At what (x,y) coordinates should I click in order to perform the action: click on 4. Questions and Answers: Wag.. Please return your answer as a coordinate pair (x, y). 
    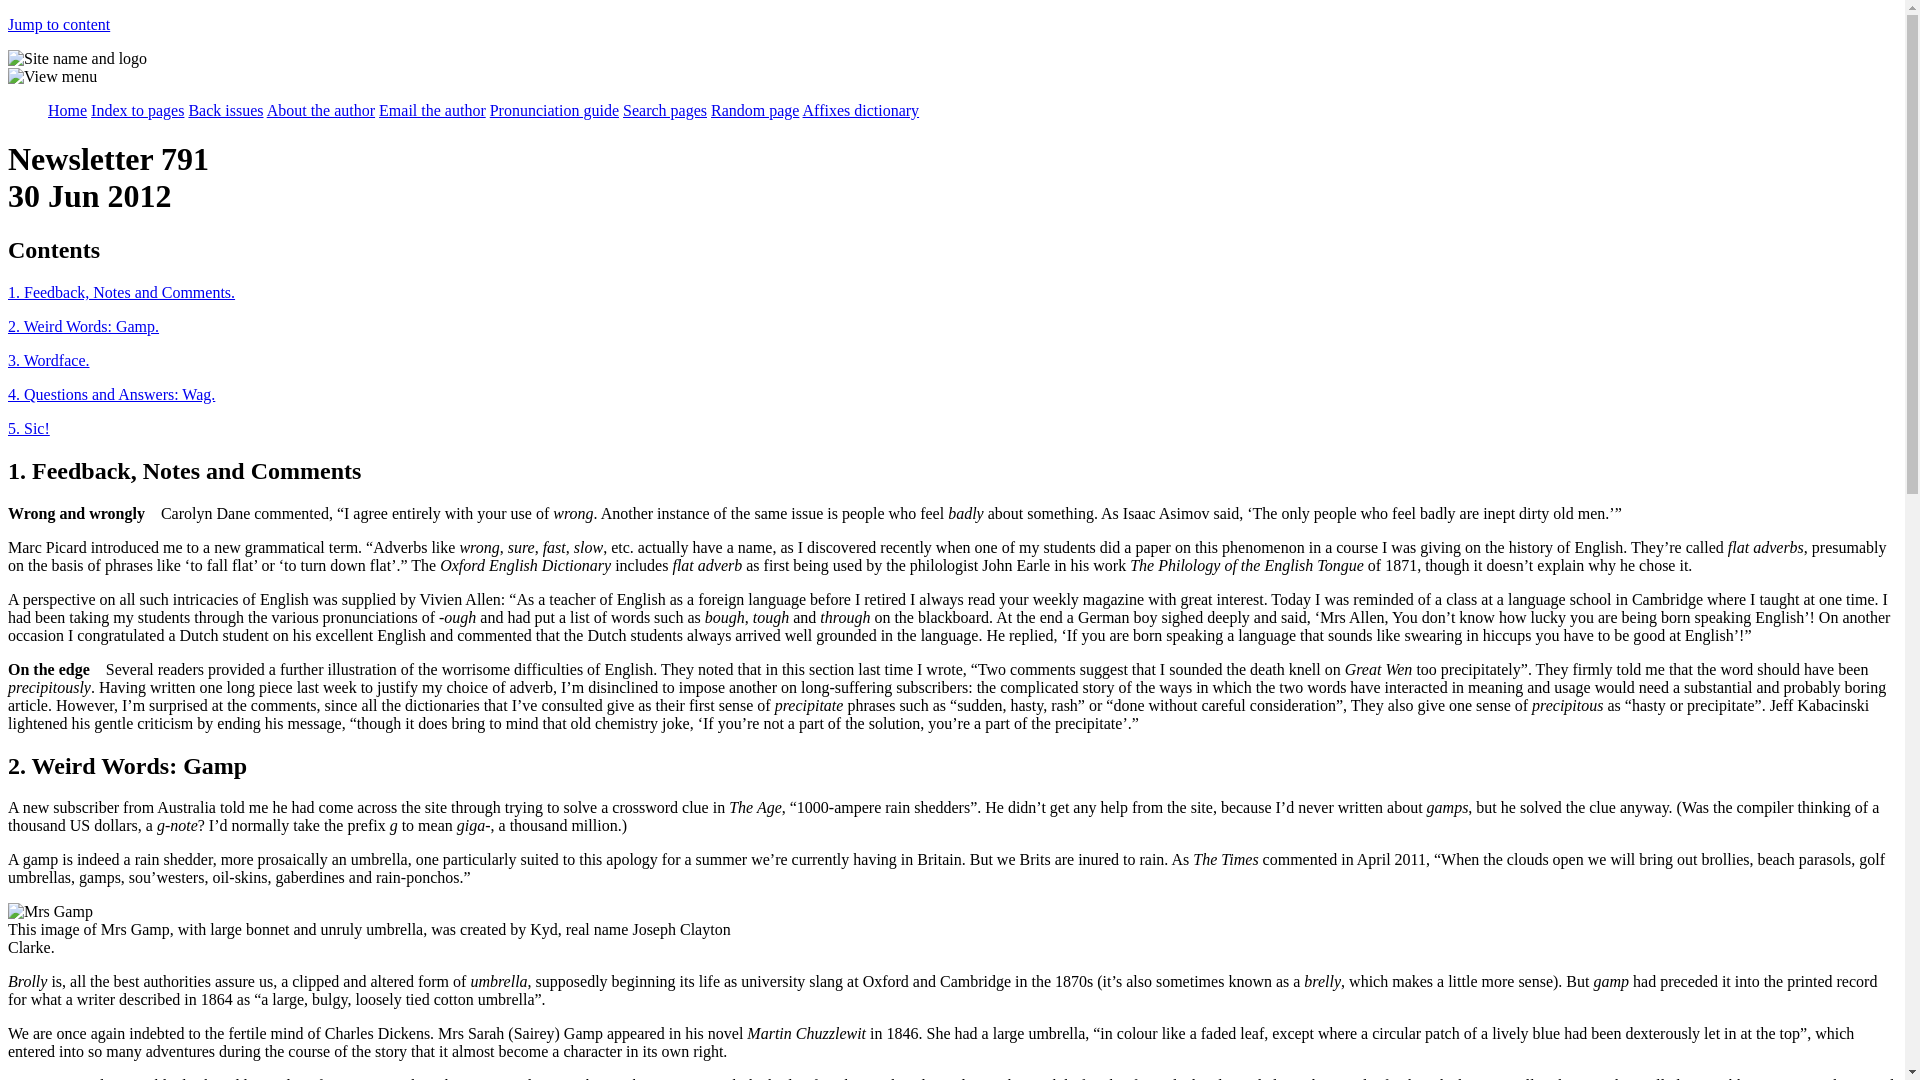
    Looking at the image, I should click on (111, 394).